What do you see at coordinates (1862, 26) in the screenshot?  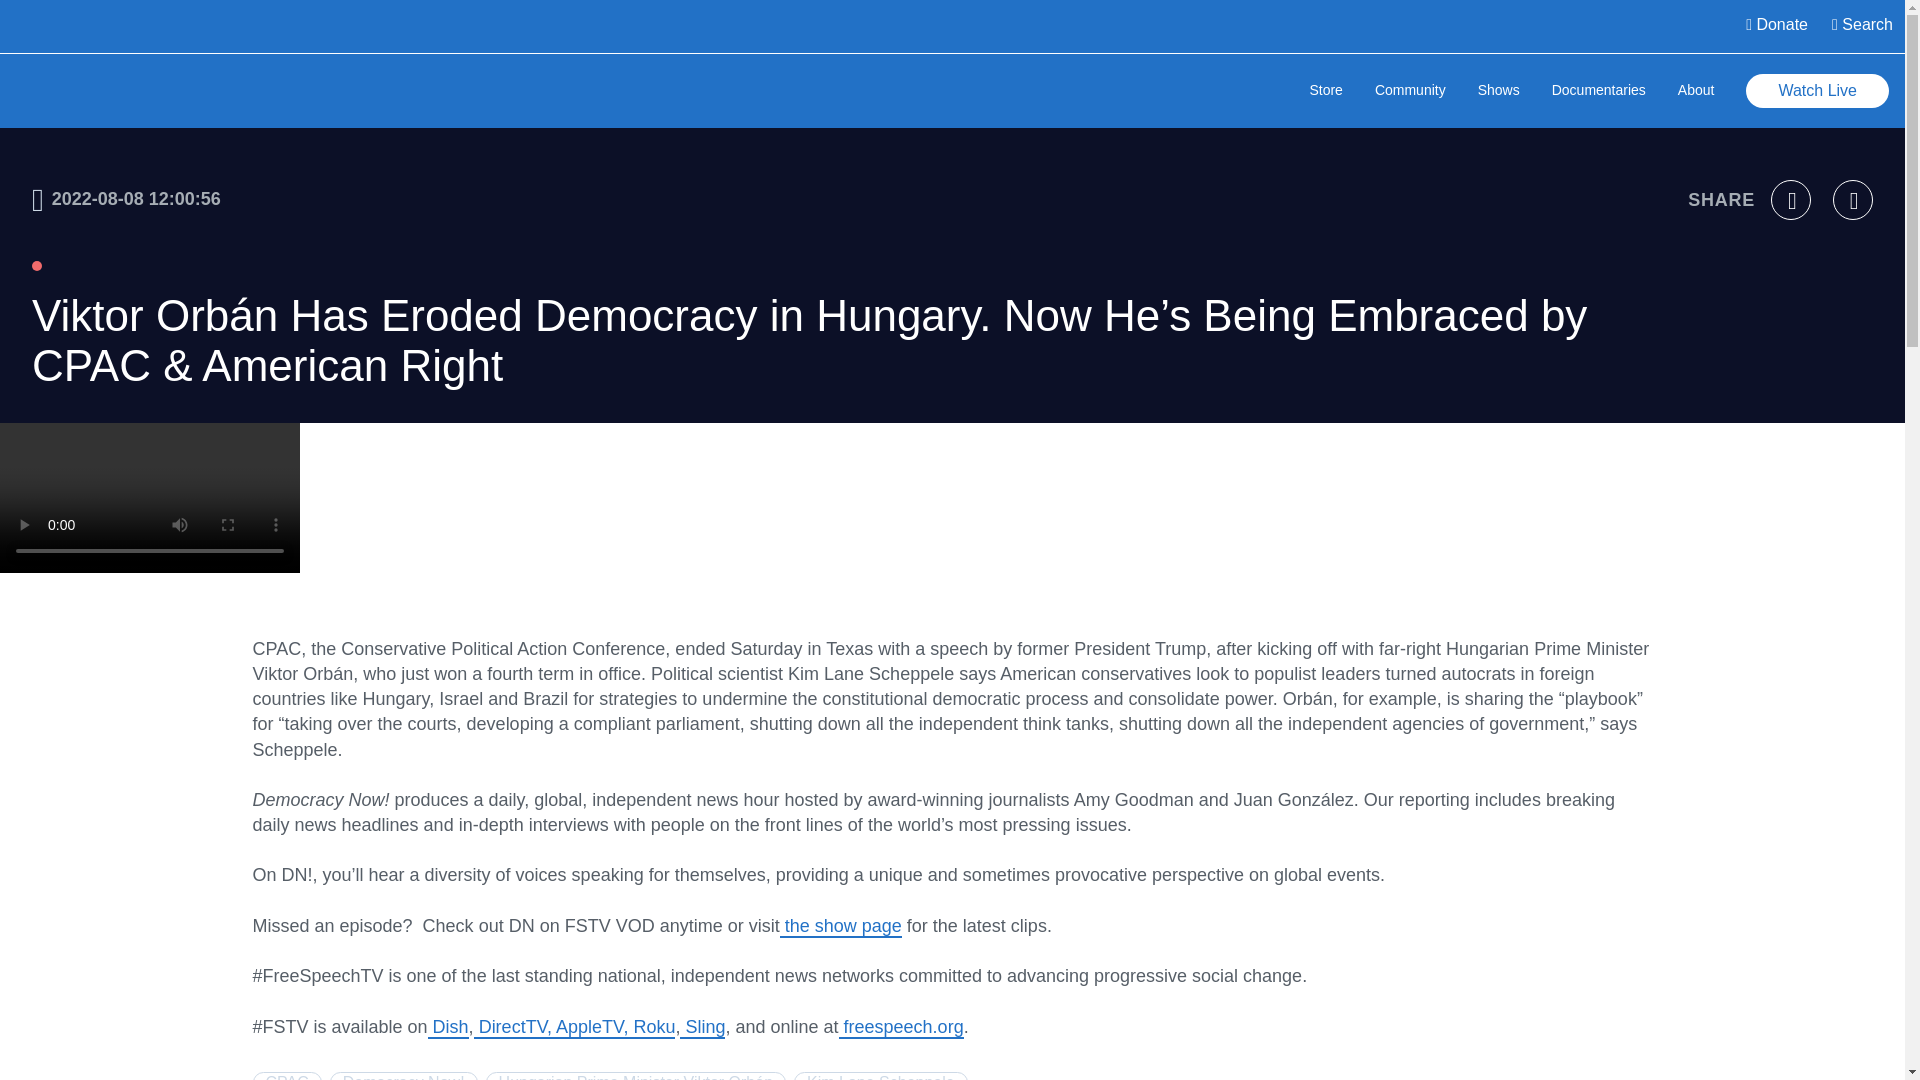 I see `Search` at bounding box center [1862, 26].